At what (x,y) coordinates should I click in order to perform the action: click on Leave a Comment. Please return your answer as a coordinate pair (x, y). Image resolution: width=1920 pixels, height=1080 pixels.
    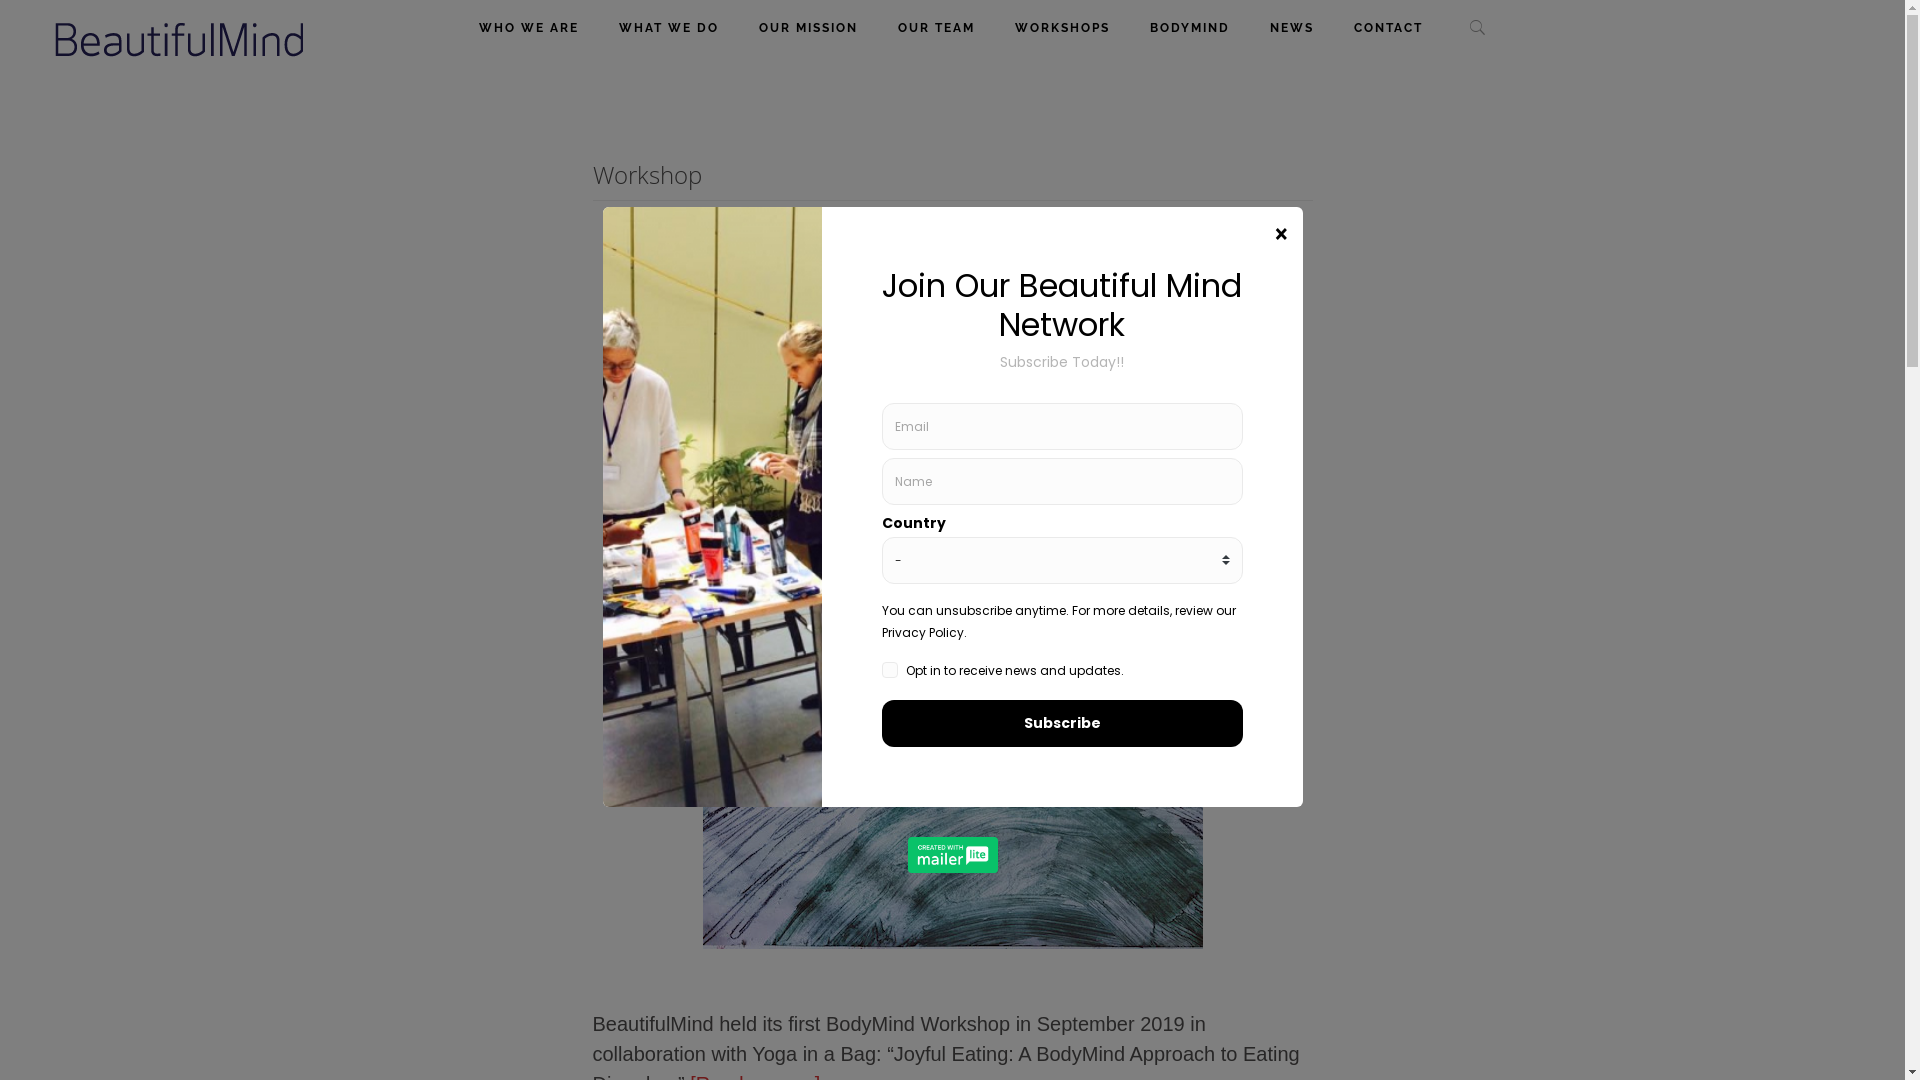
    Looking at the image, I should click on (952, 353).